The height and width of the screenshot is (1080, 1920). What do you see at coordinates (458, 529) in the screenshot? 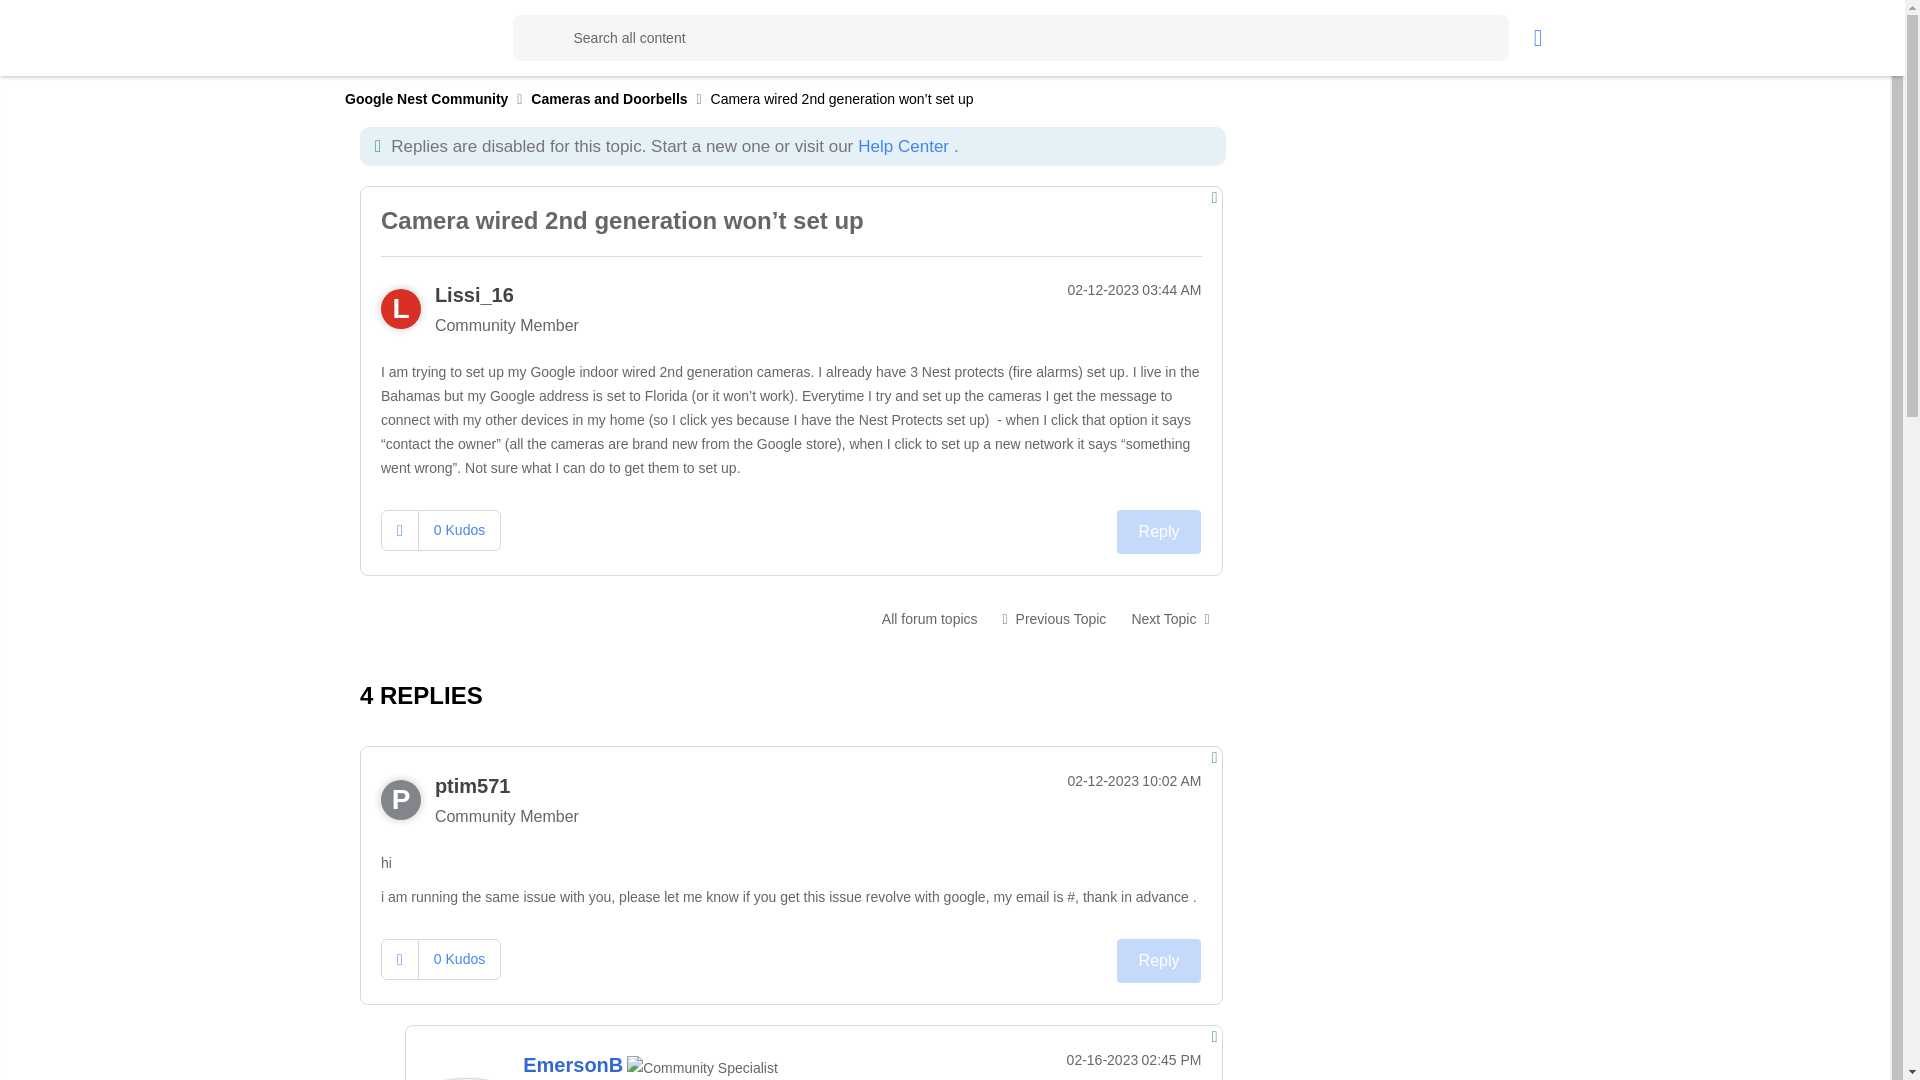
I see `The total number of kudos this post has received.` at bounding box center [458, 529].